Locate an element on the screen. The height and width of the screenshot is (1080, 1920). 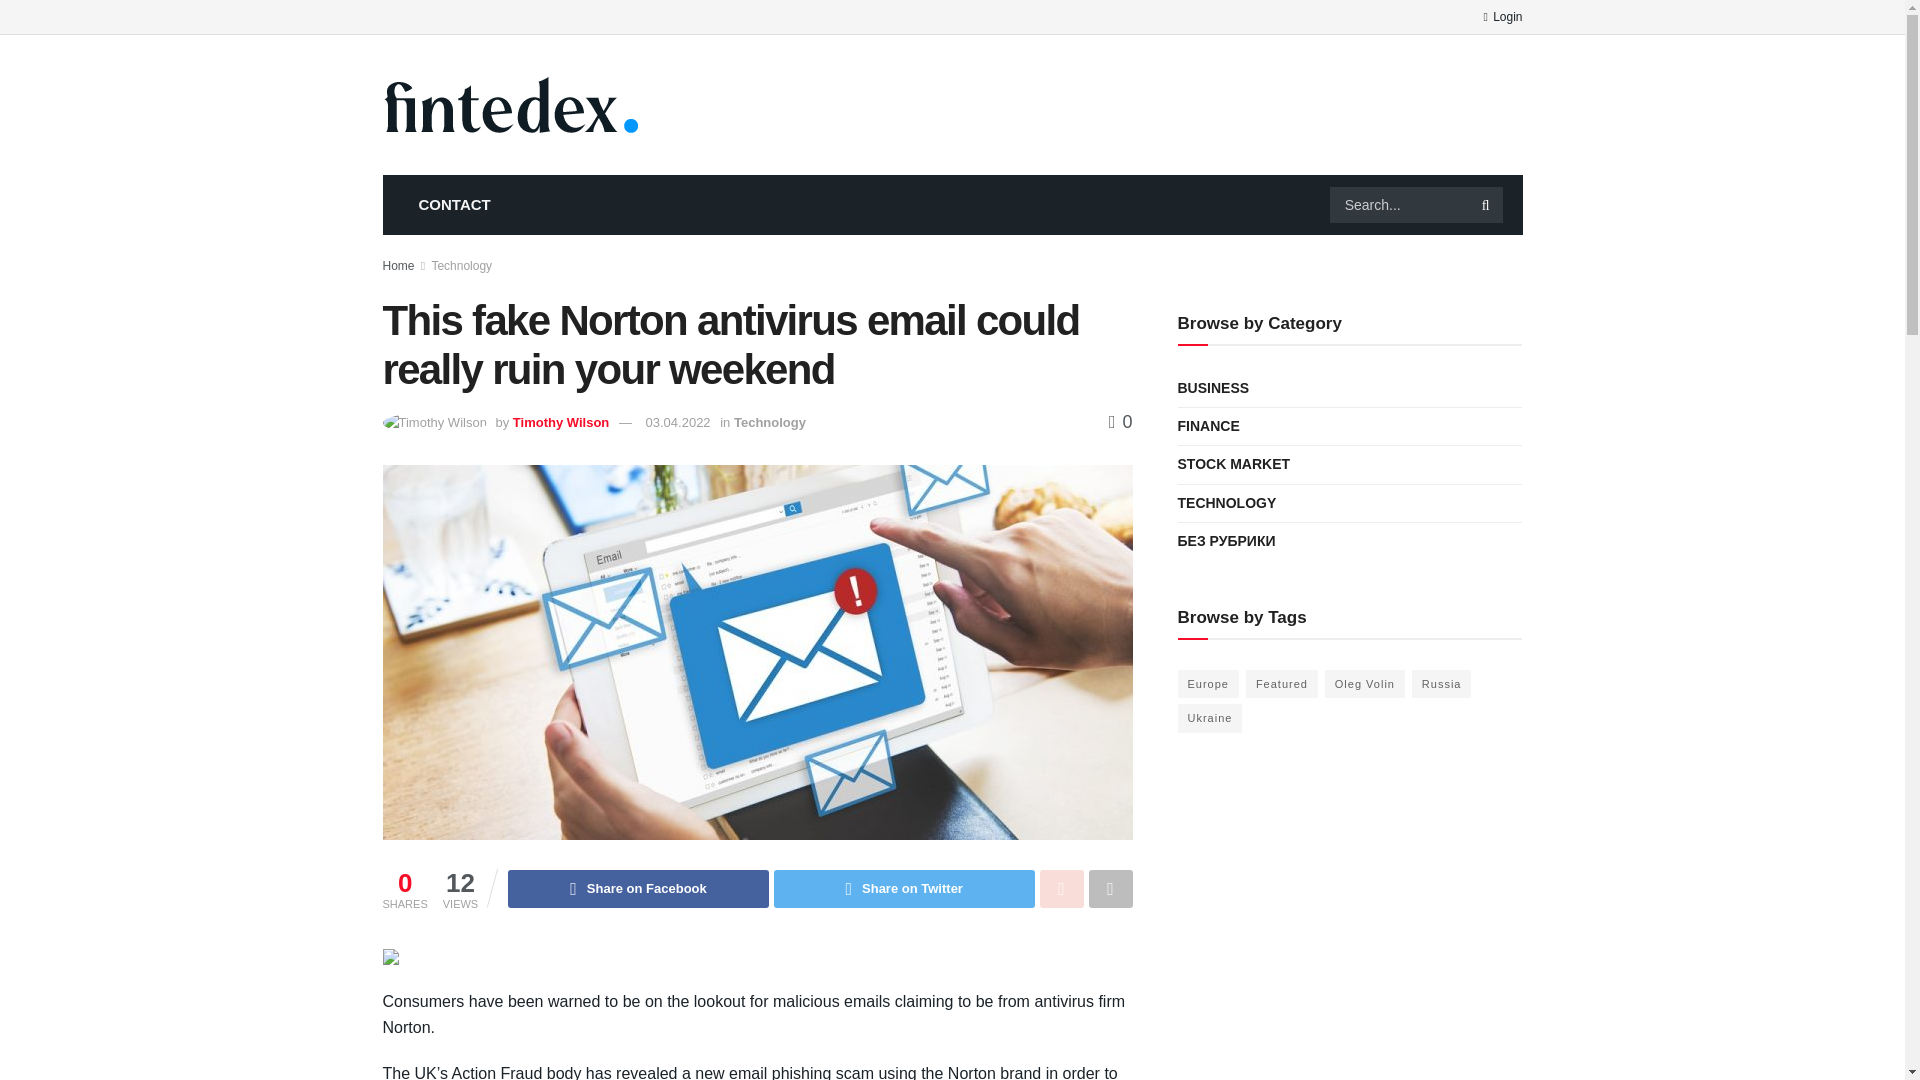
Technology is located at coordinates (460, 266).